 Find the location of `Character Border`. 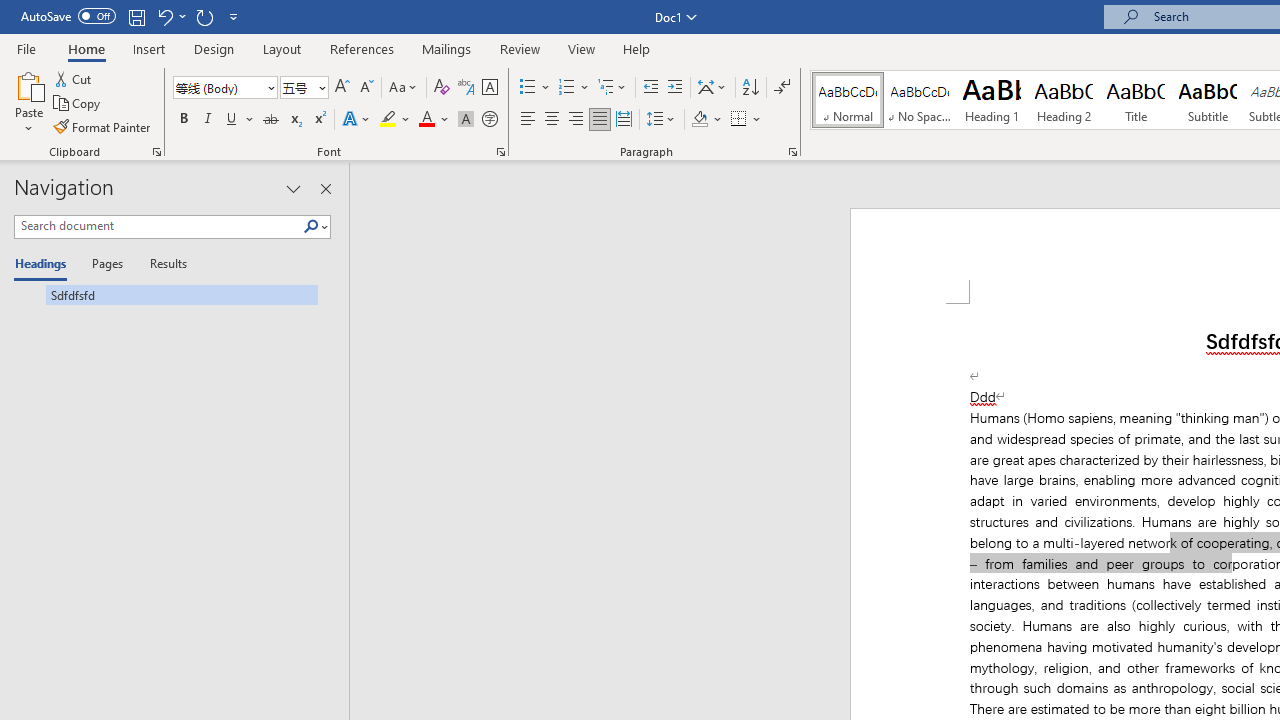

Character Border is located at coordinates (489, 88).